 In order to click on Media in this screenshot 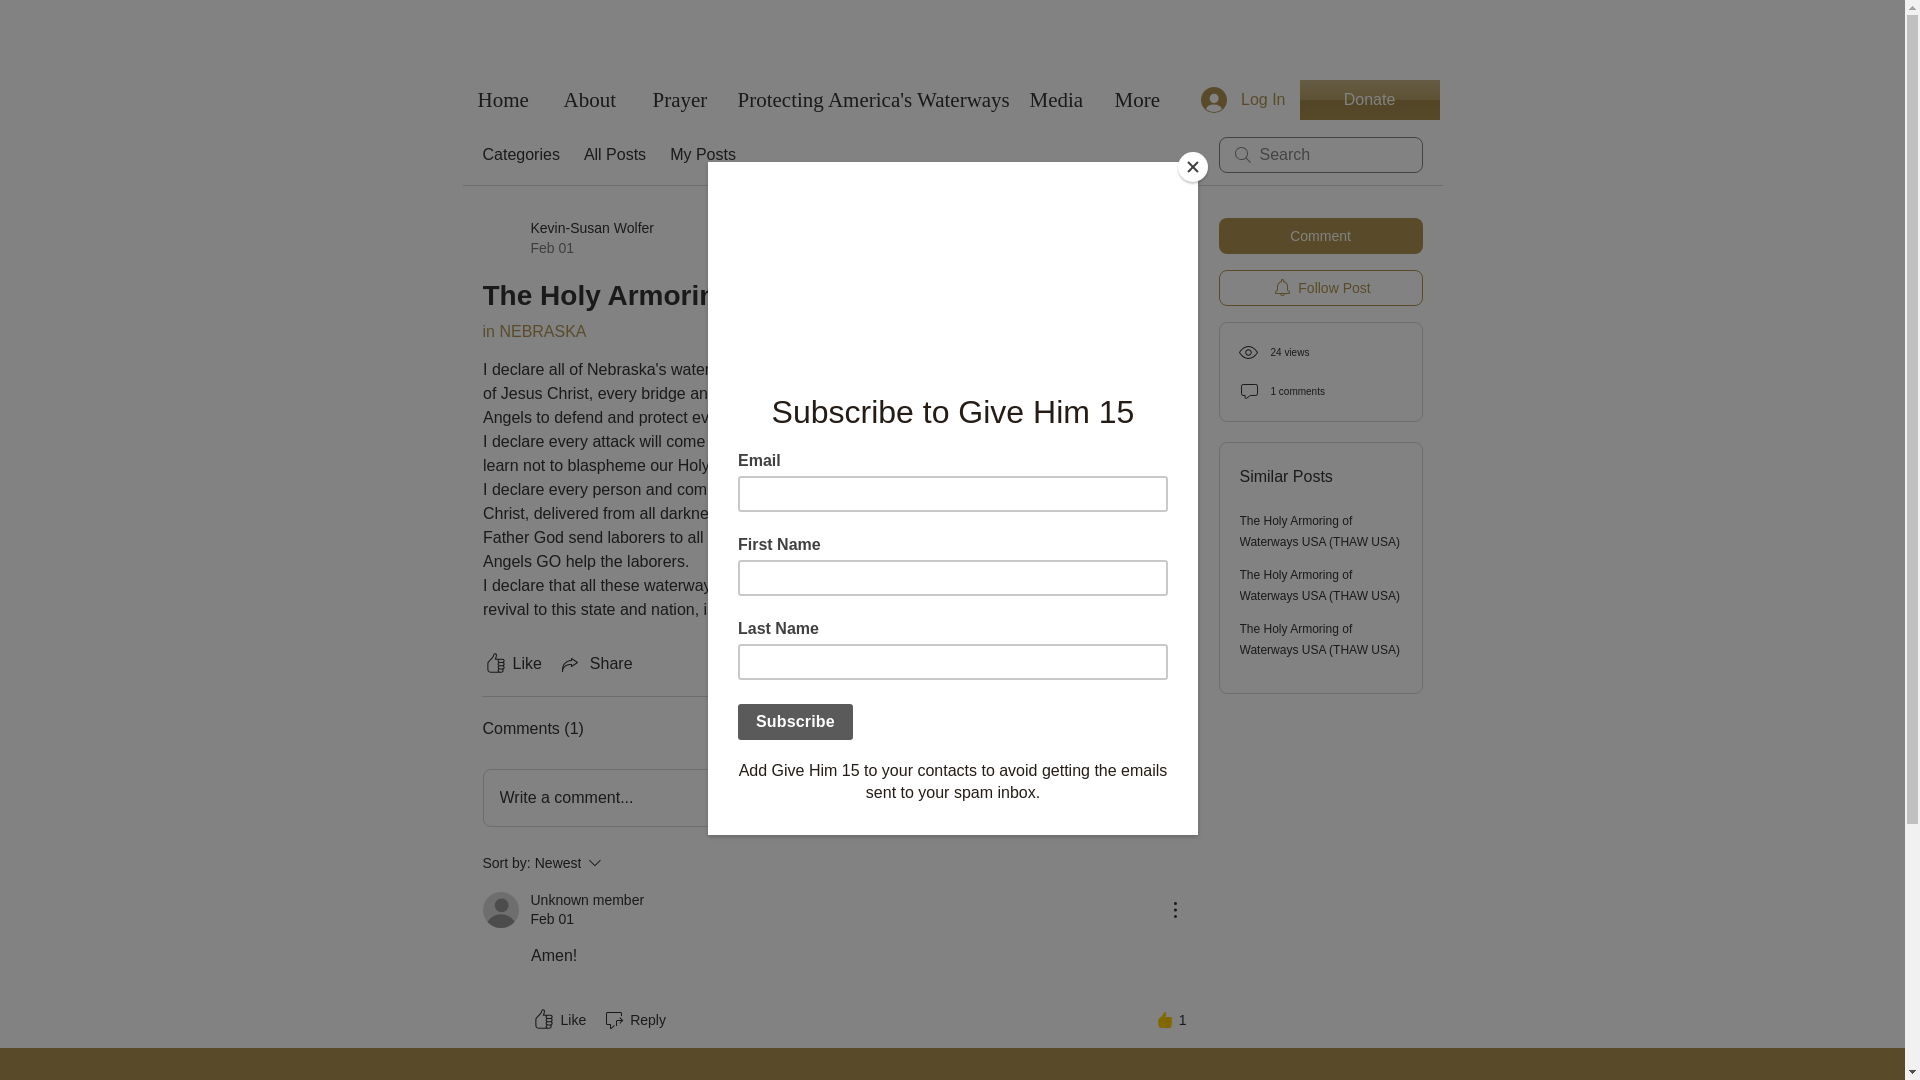, I will do `click(1056, 100)`.